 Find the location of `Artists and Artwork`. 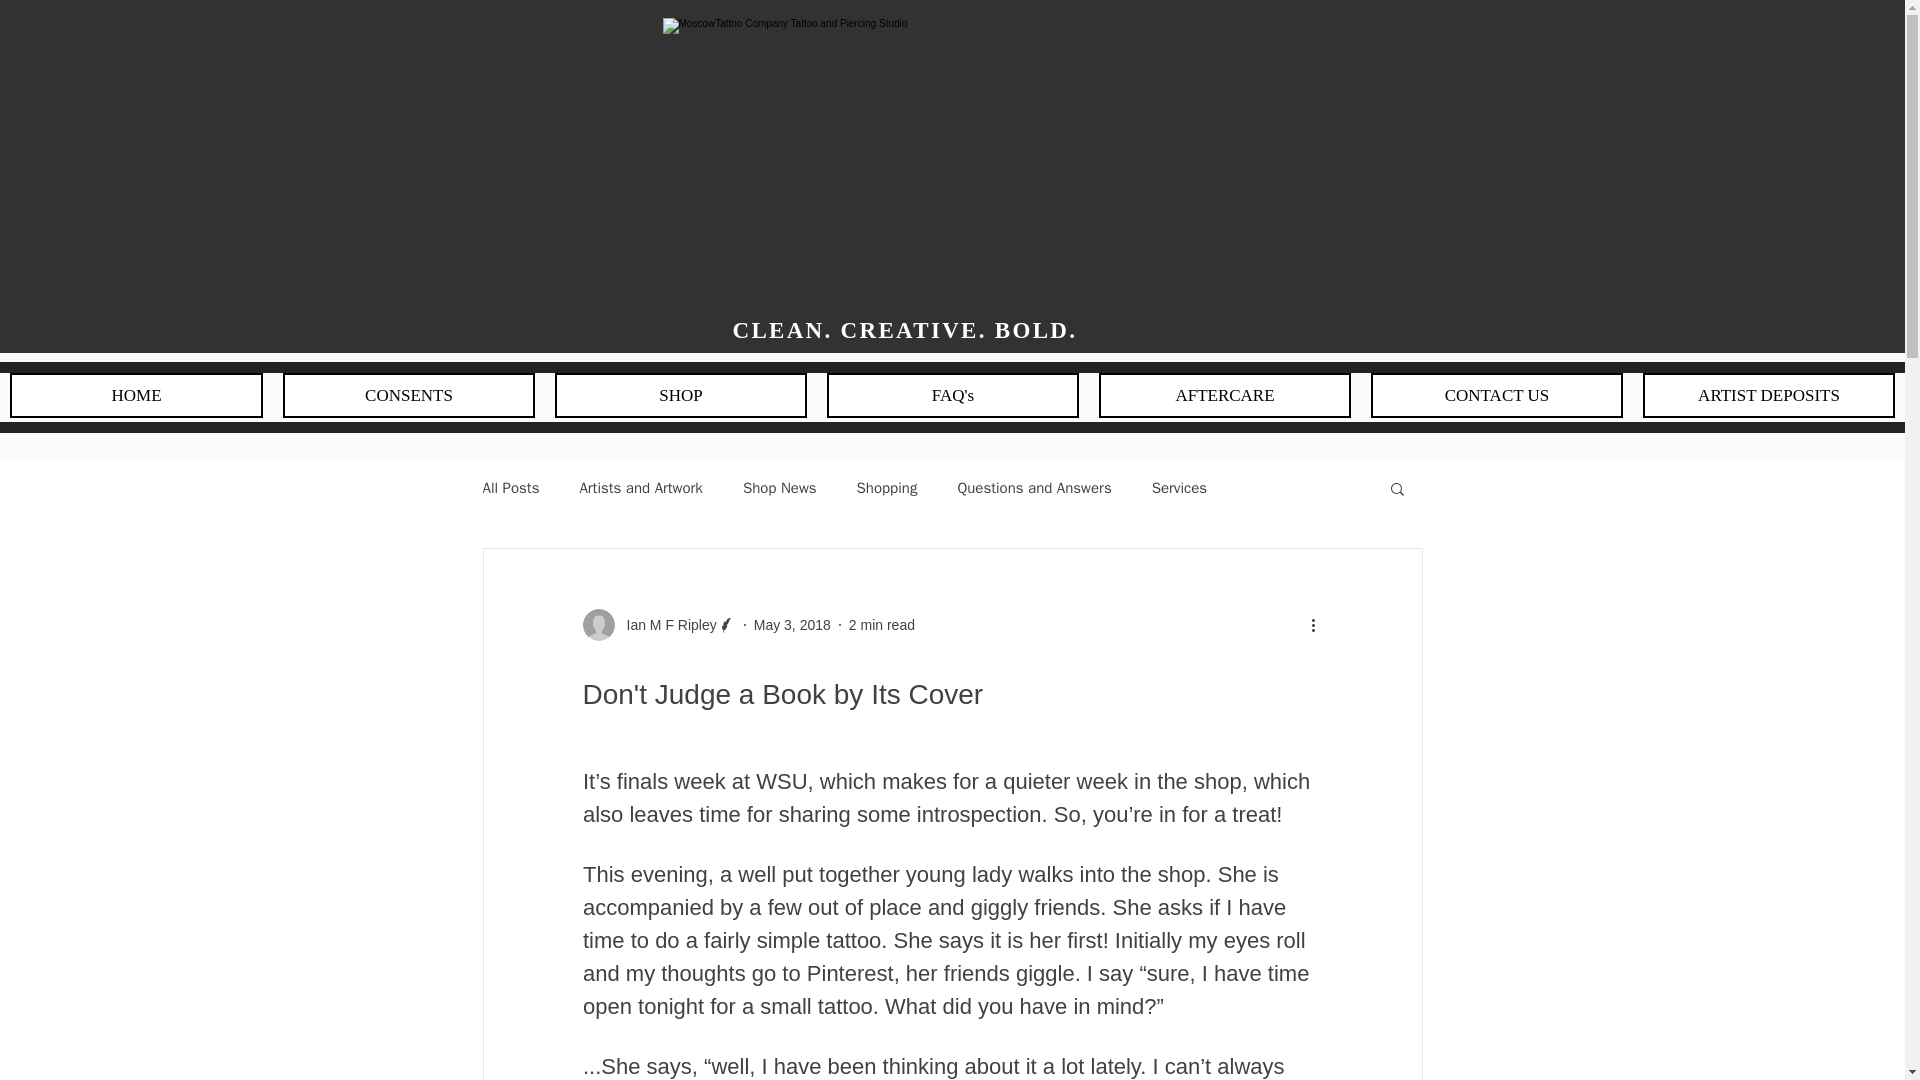

Artists and Artwork is located at coordinates (640, 487).